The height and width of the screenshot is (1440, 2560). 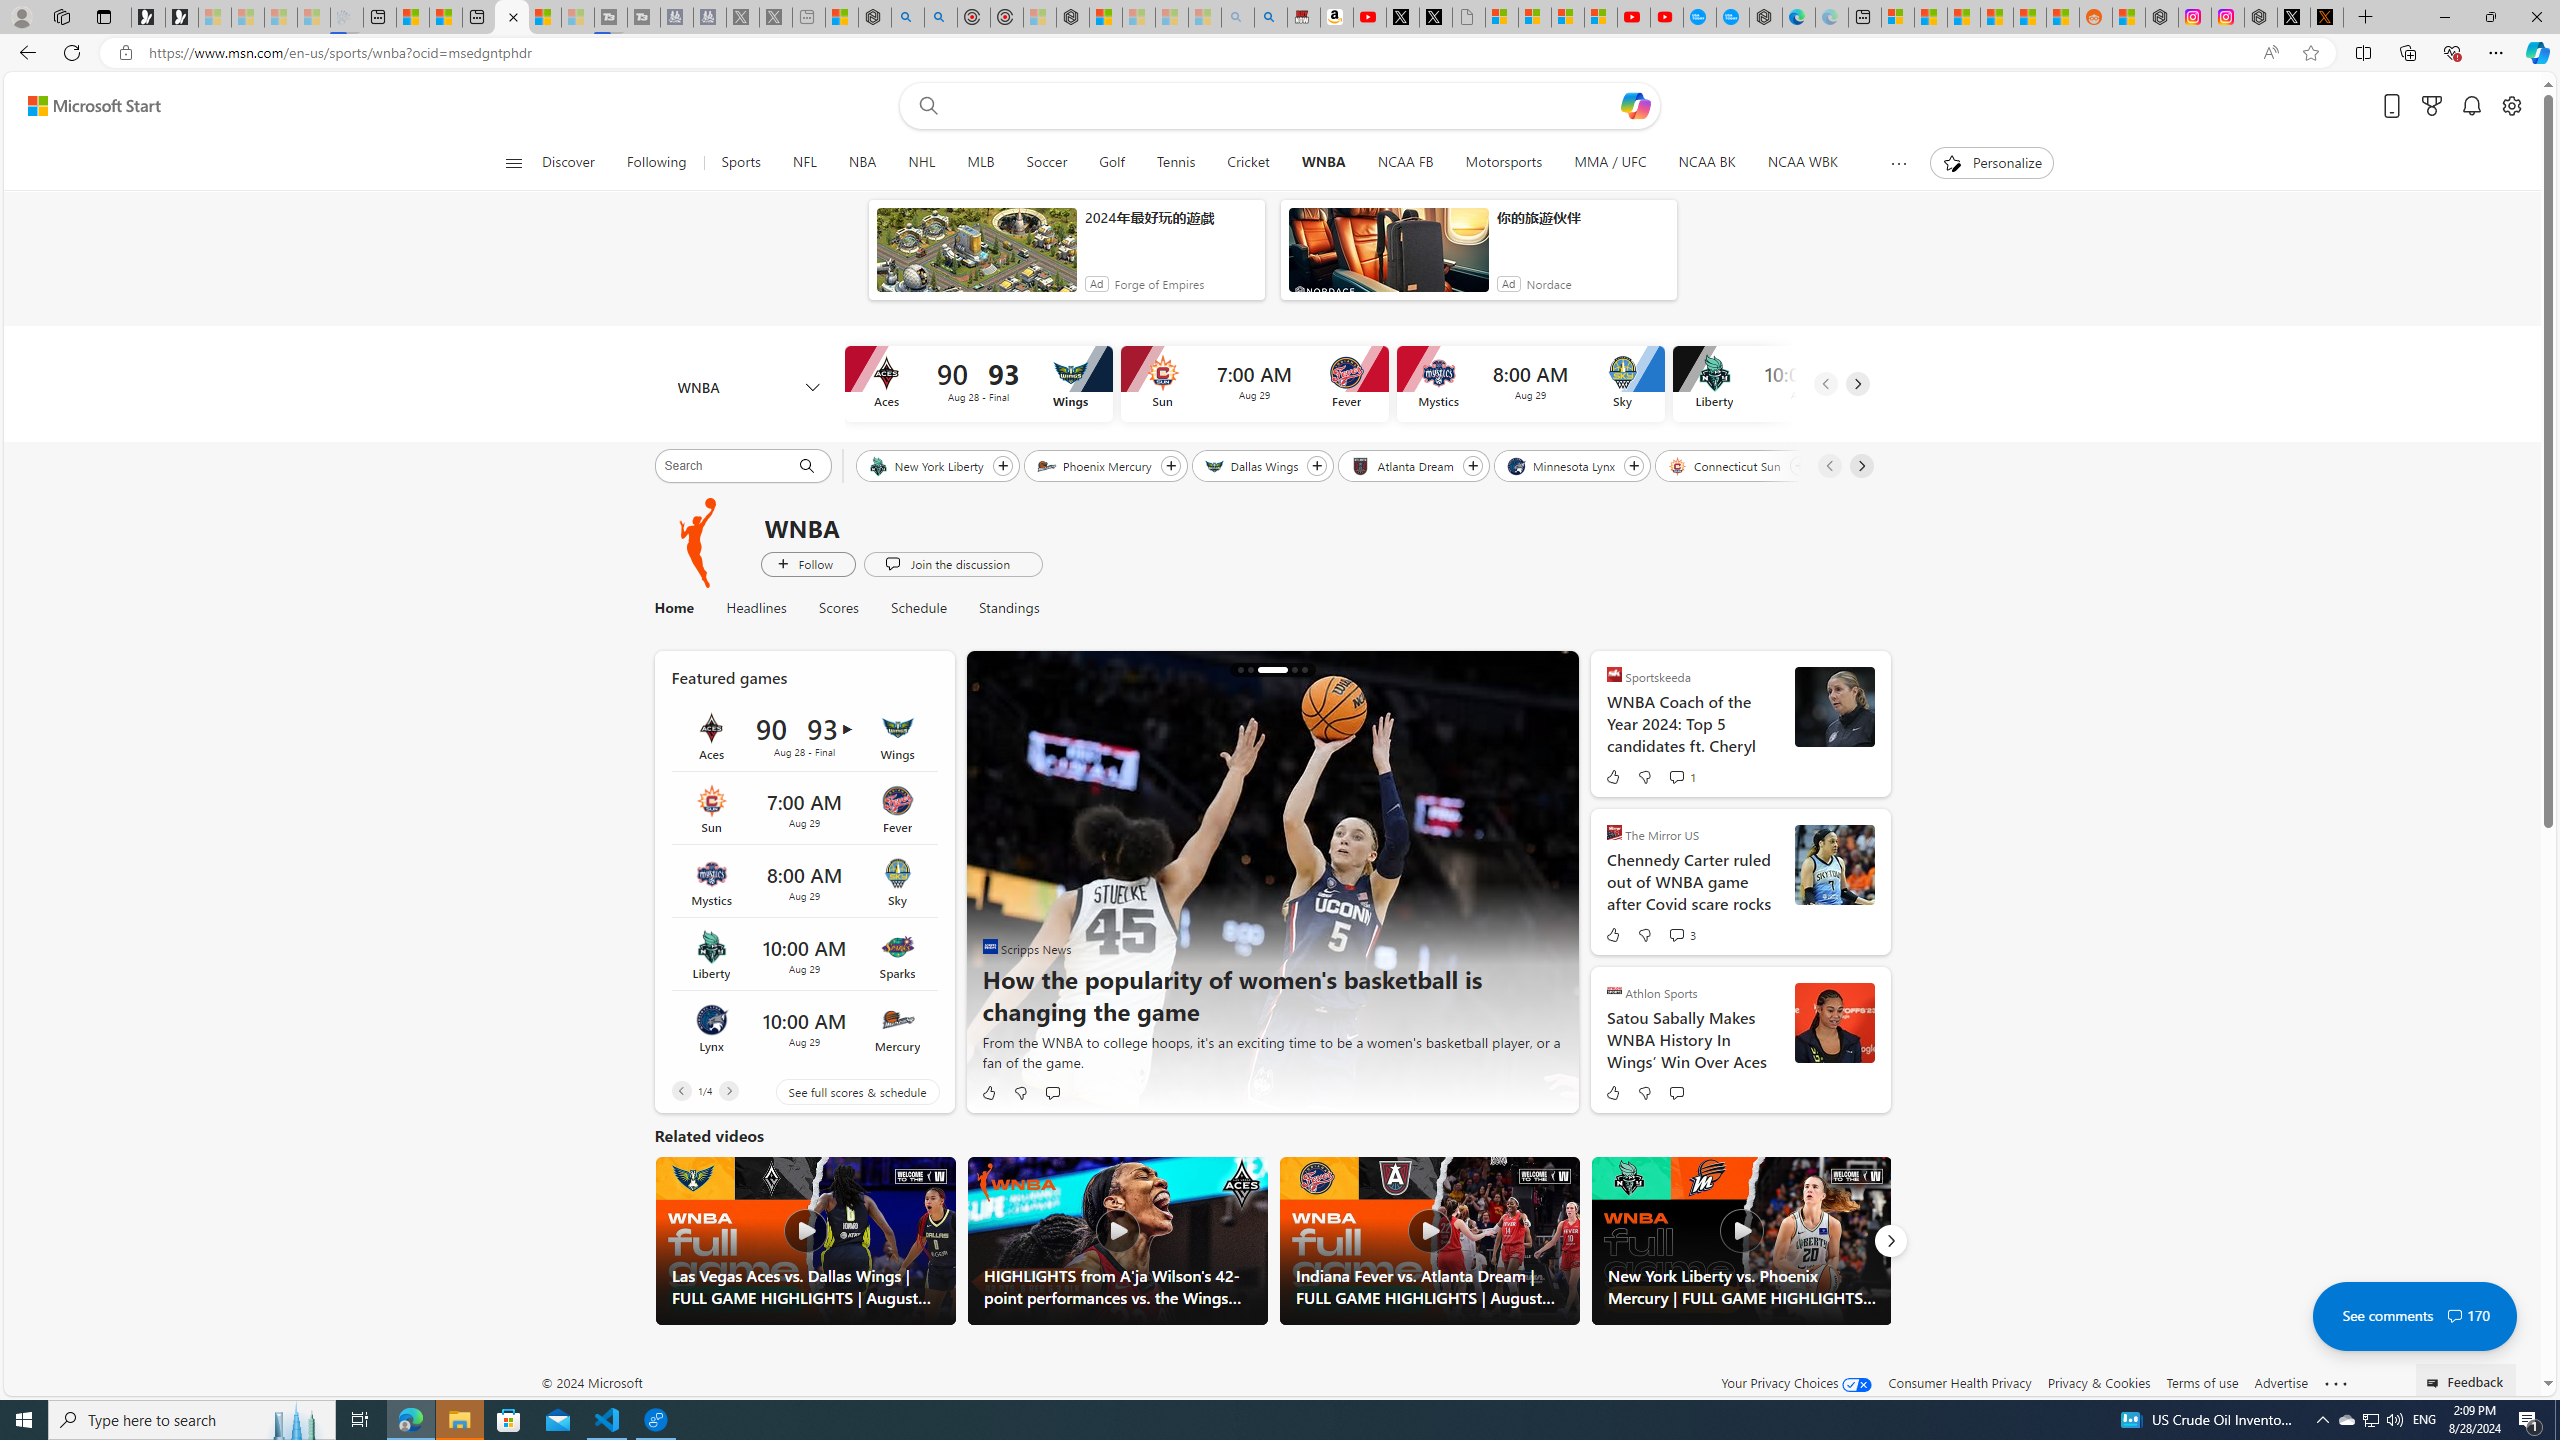 I want to click on The Mirror US, so click(x=1614, y=832).